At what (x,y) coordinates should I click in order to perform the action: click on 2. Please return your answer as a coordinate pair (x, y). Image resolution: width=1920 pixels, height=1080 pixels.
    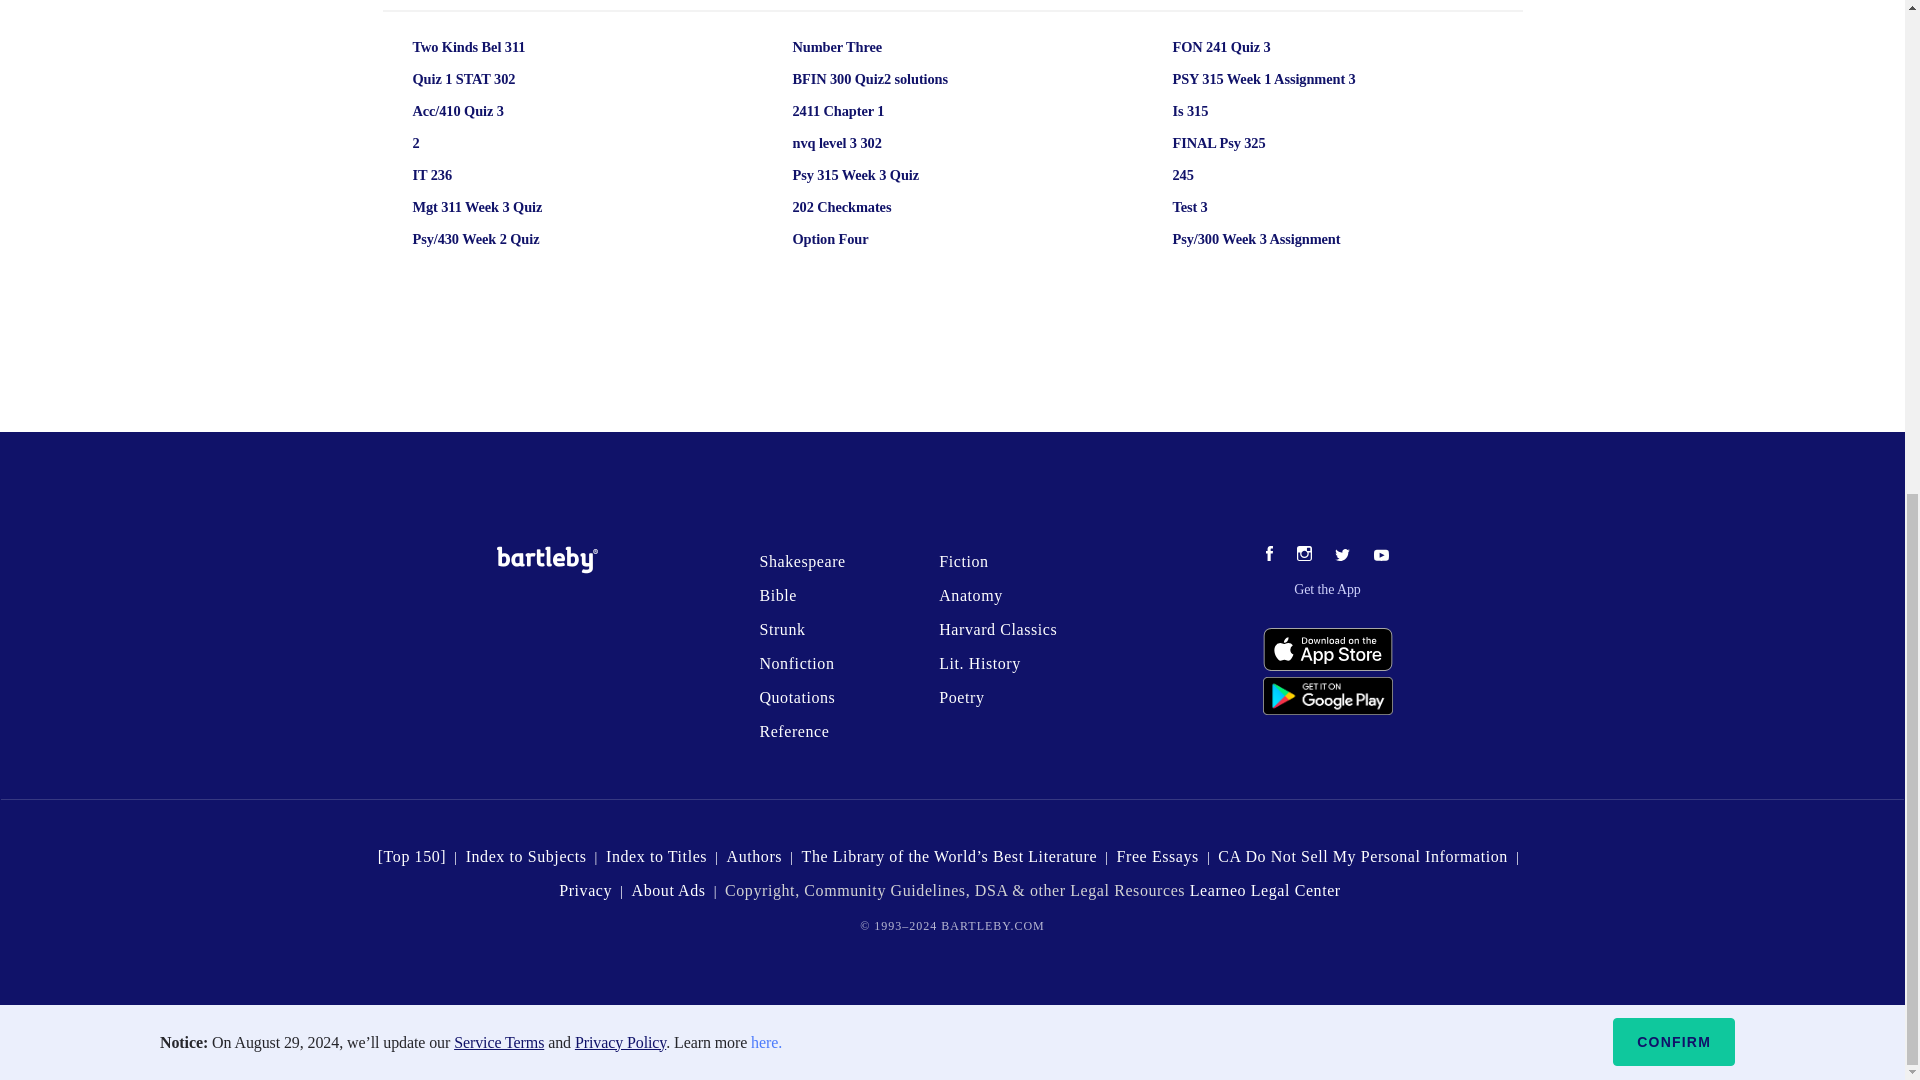
    Looking at the image, I should click on (543, 143).